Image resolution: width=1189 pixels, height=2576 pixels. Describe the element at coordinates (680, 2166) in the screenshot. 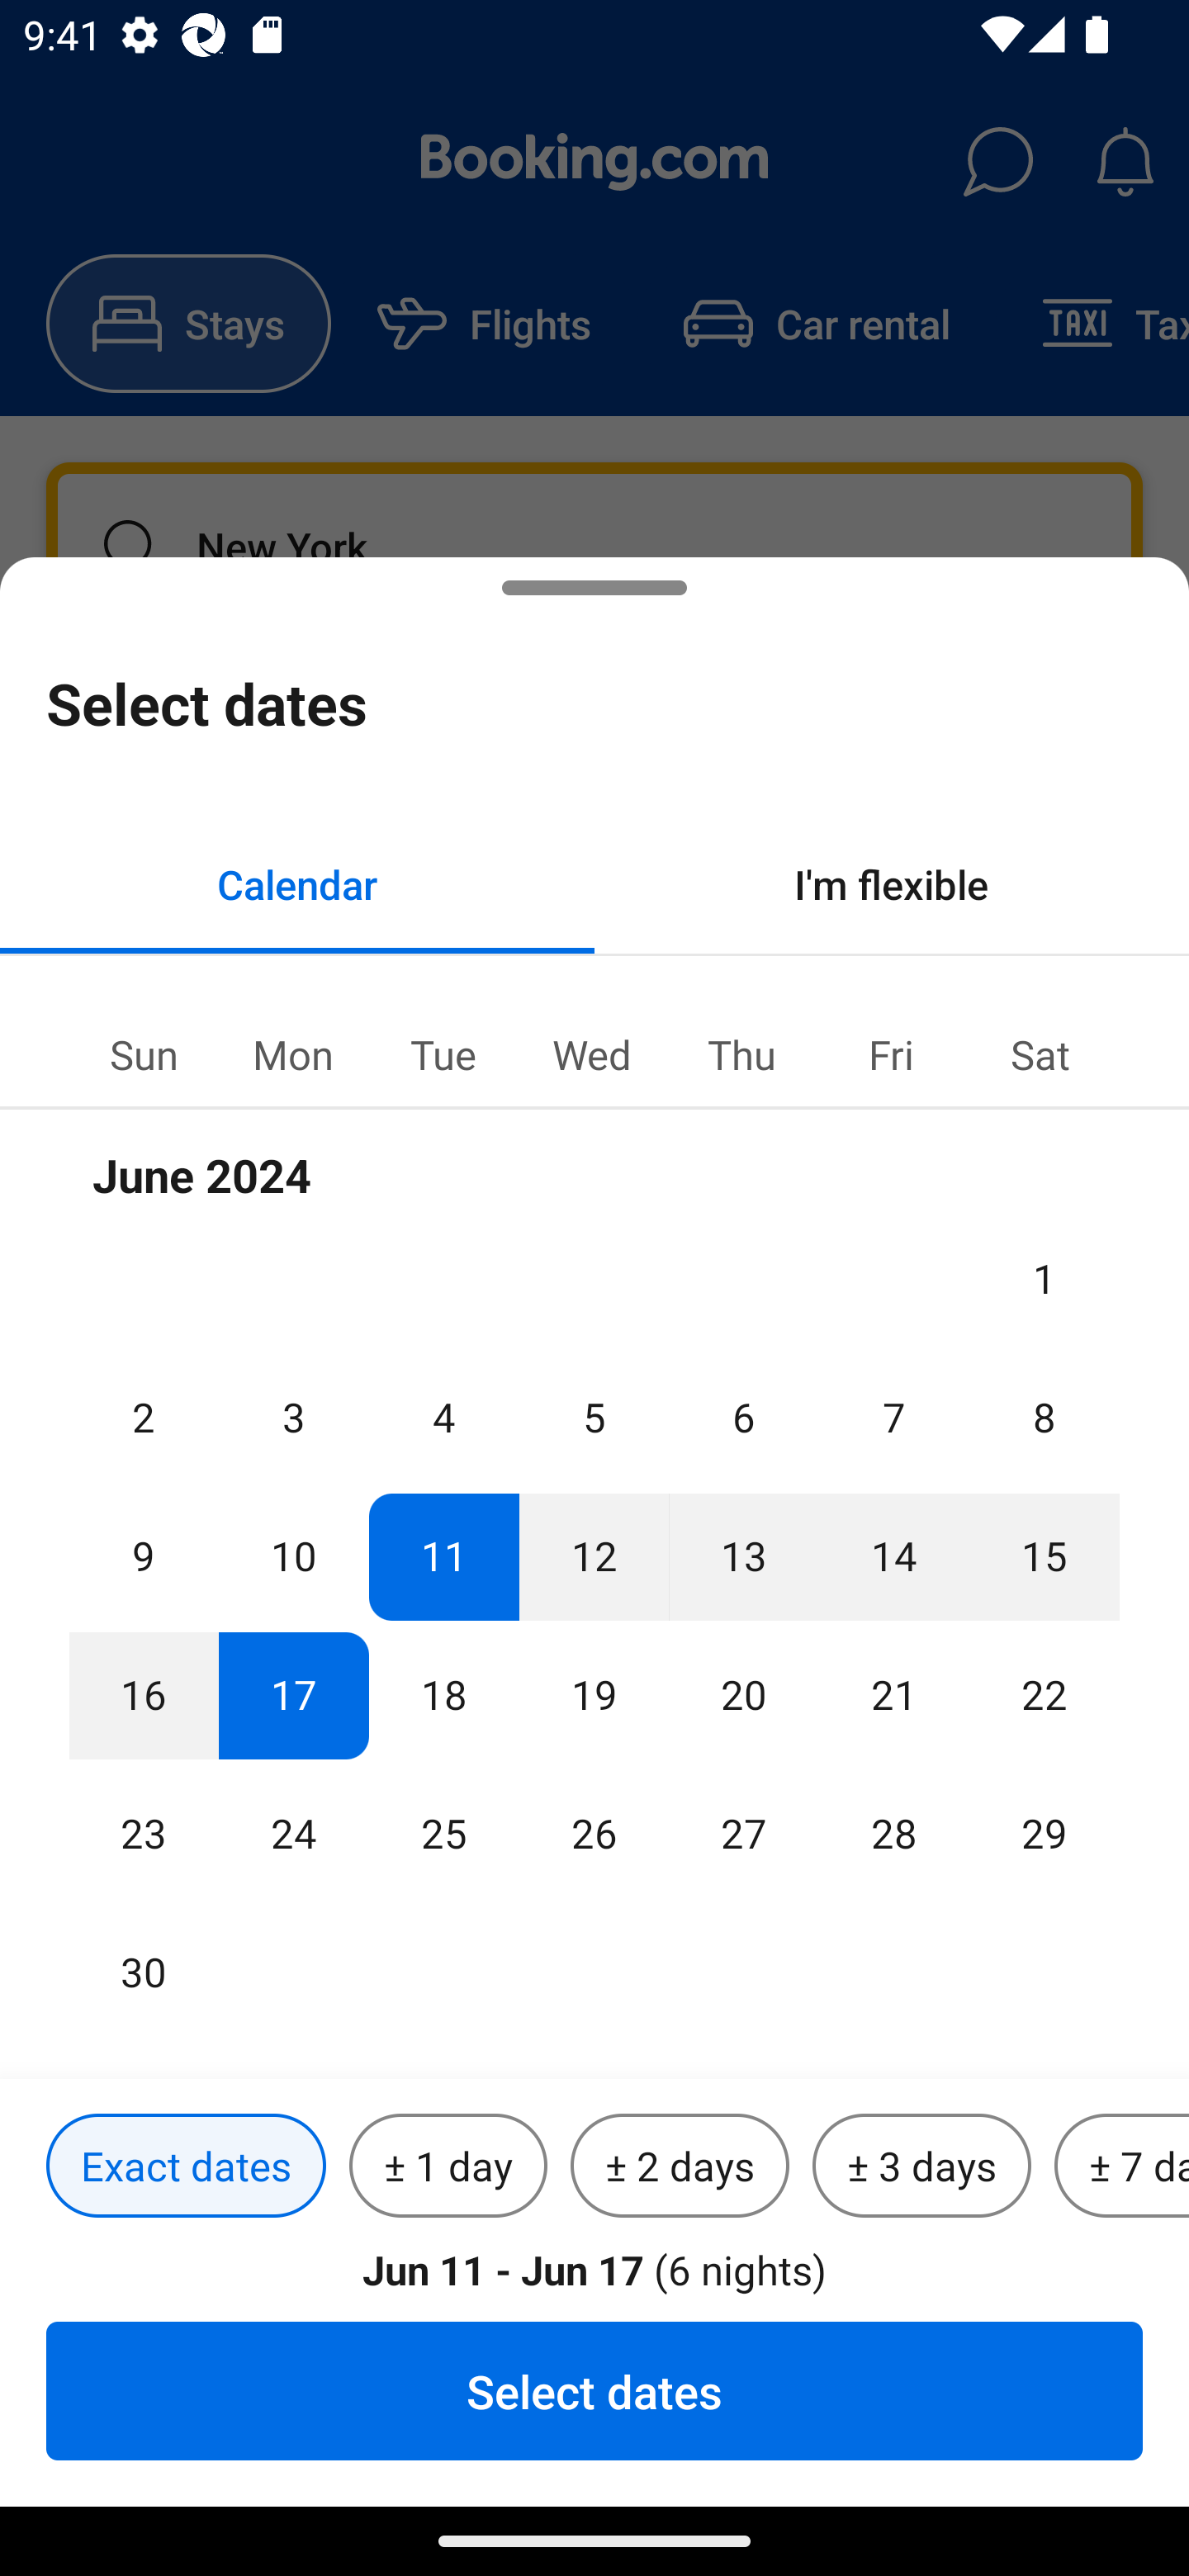

I see `± 2 days` at that location.